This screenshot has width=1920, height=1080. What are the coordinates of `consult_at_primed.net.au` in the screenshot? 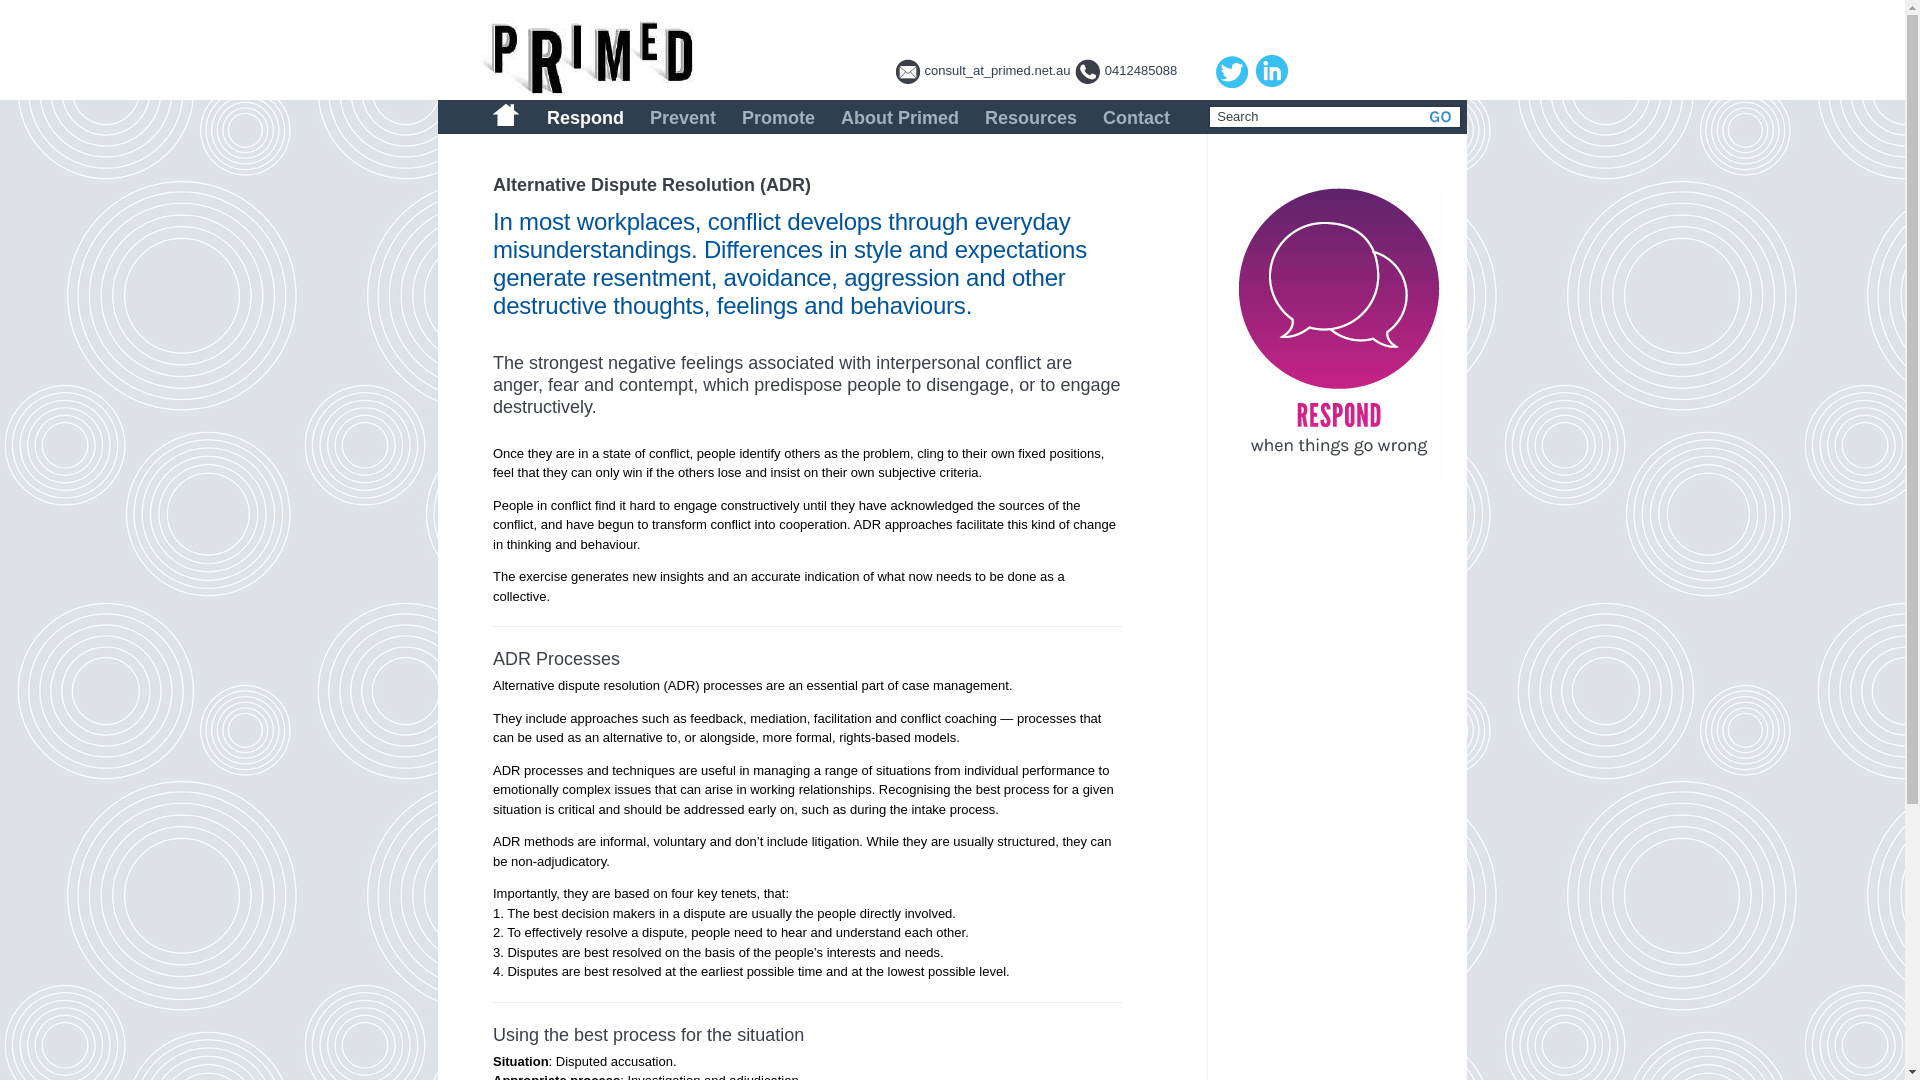 It's located at (998, 70).